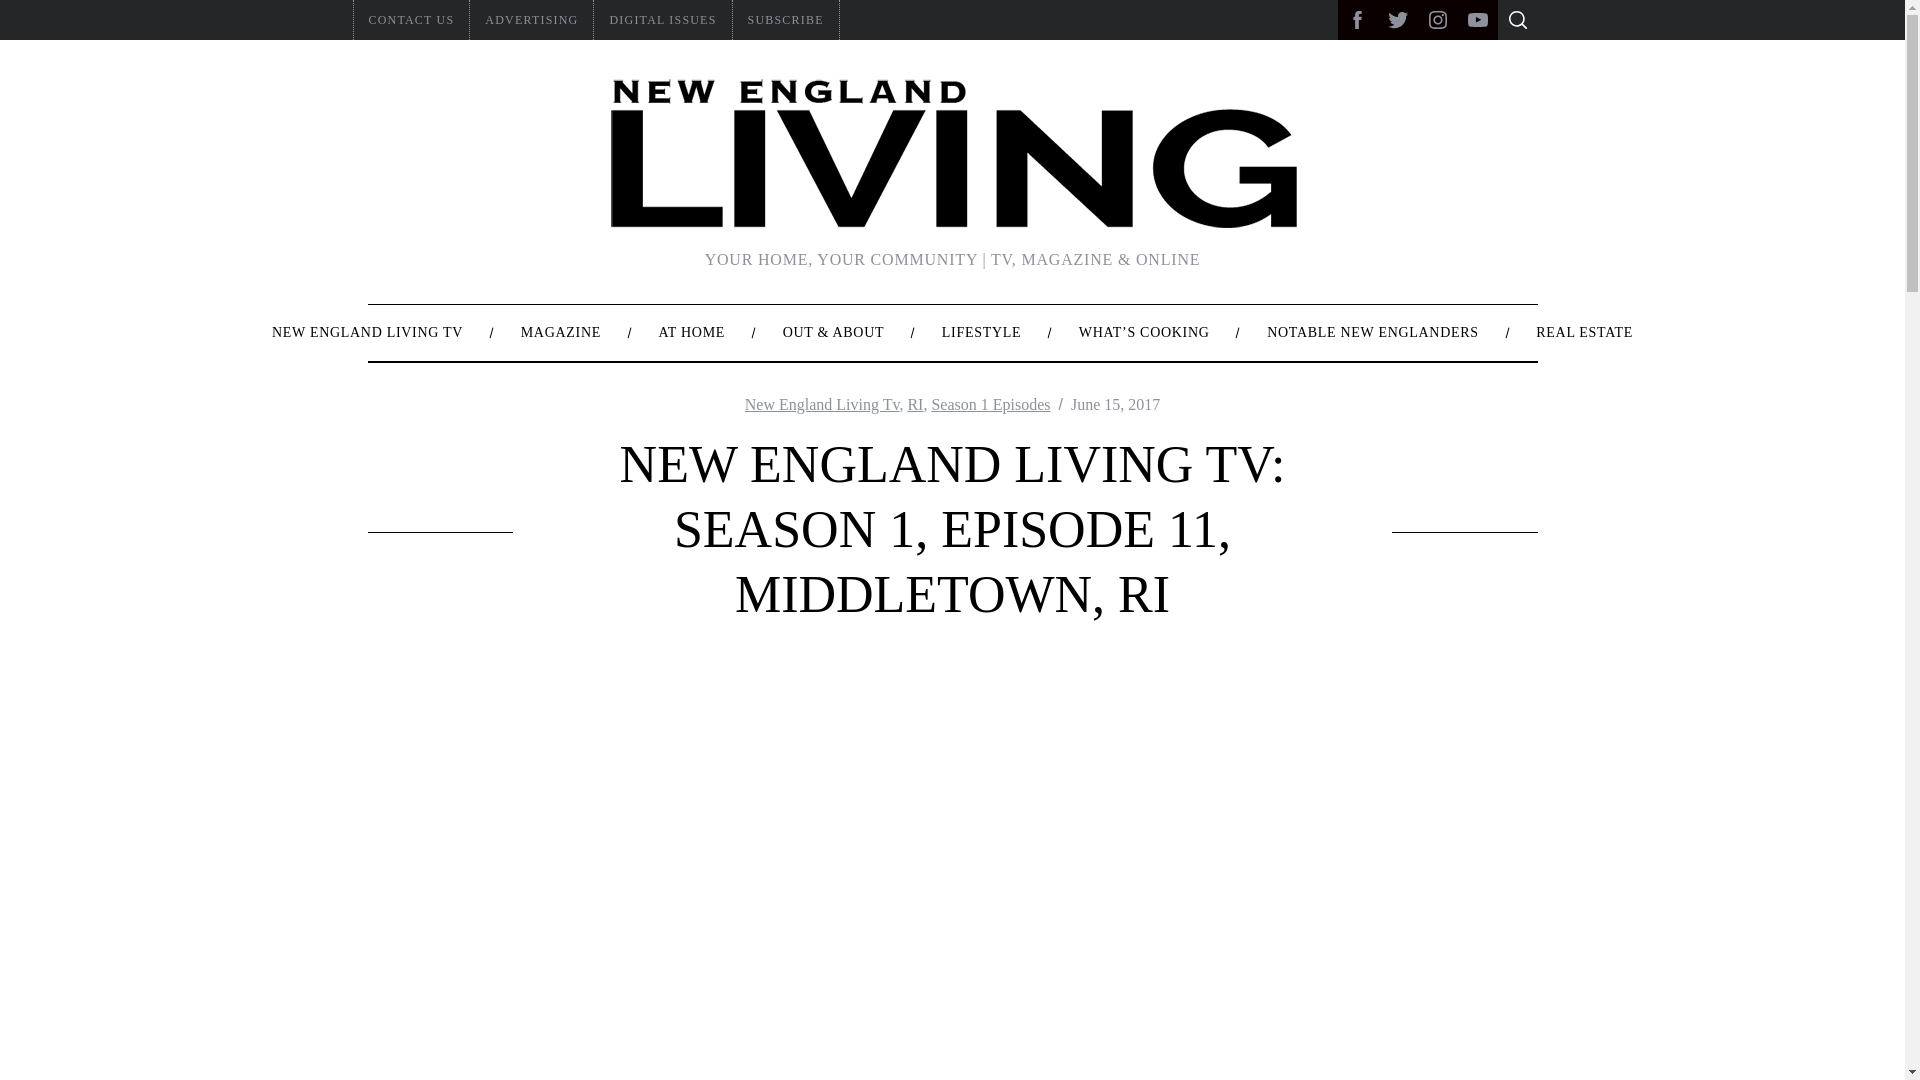 The height and width of the screenshot is (1080, 1920). What do you see at coordinates (1584, 332) in the screenshot?
I see `REAL ESTATE` at bounding box center [1584, 332].